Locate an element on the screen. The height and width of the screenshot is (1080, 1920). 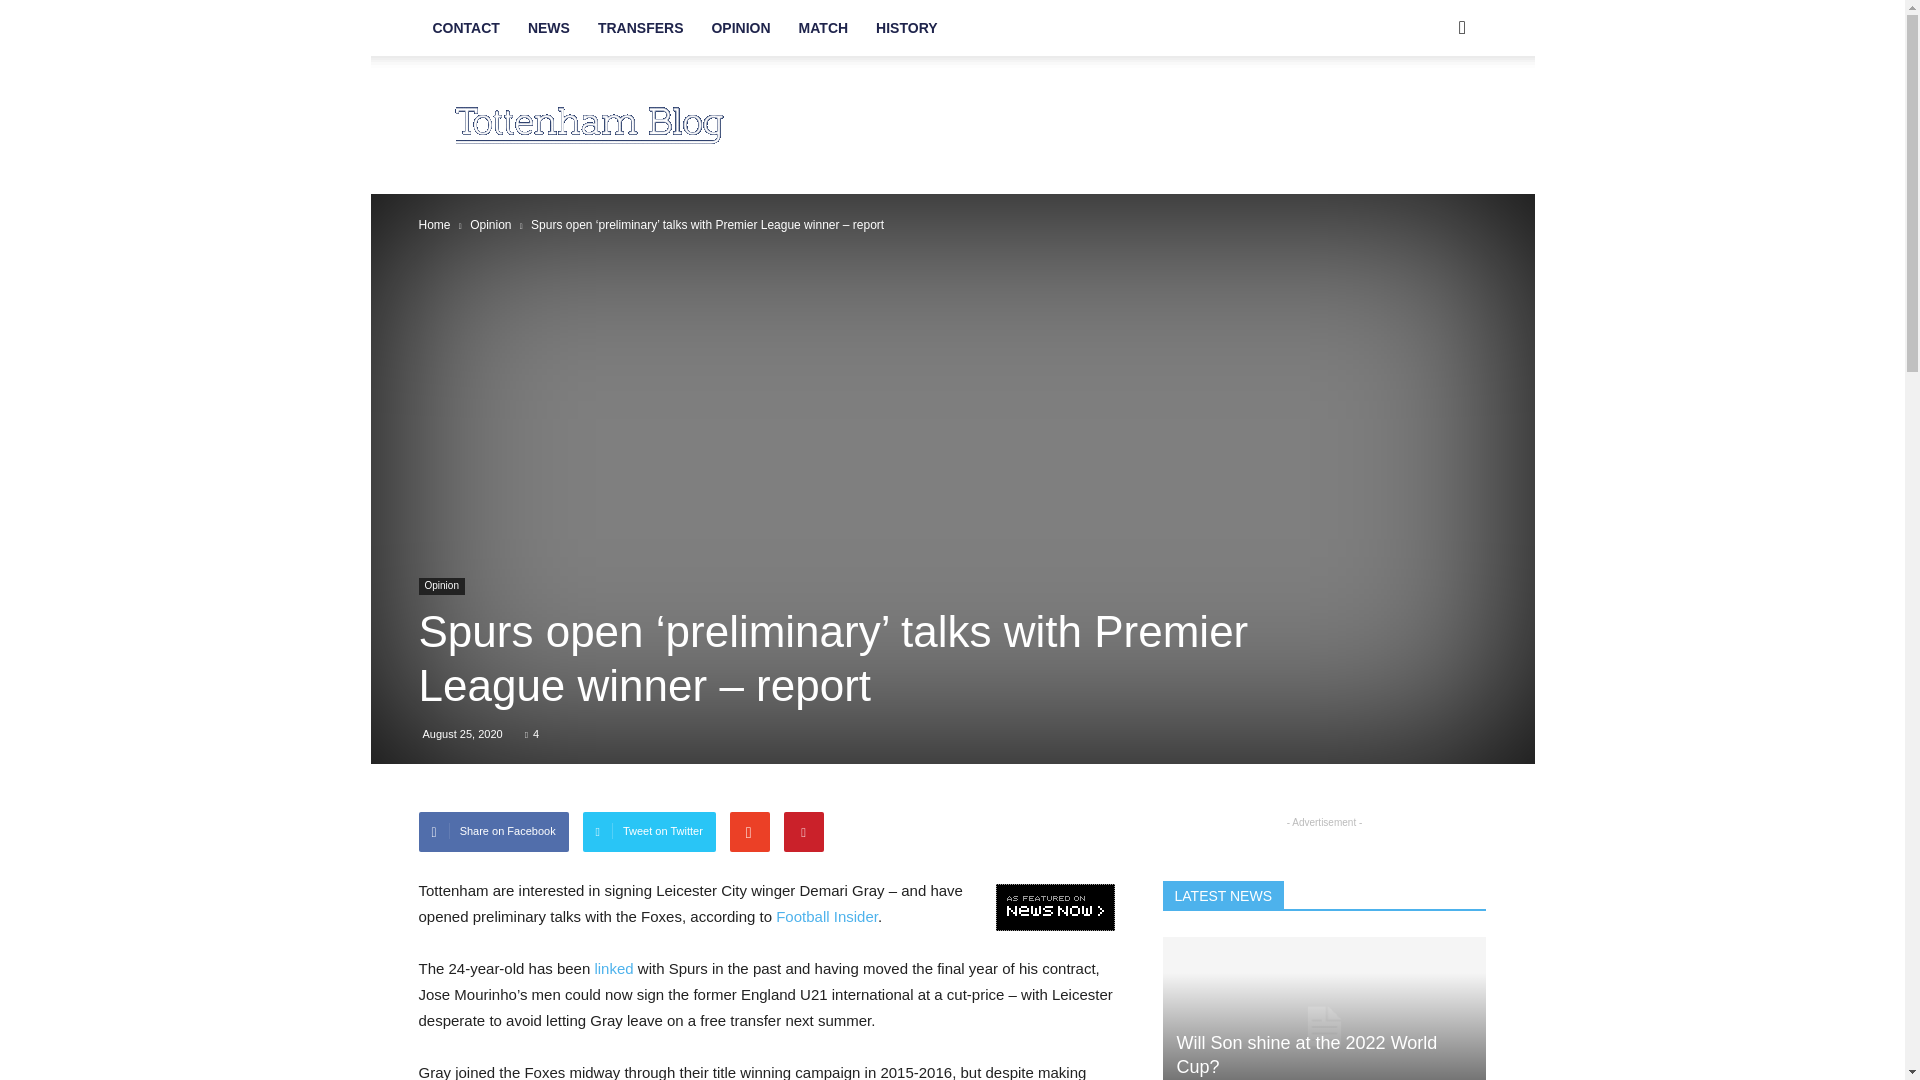
MATCH is located at coordinates (824, 28).